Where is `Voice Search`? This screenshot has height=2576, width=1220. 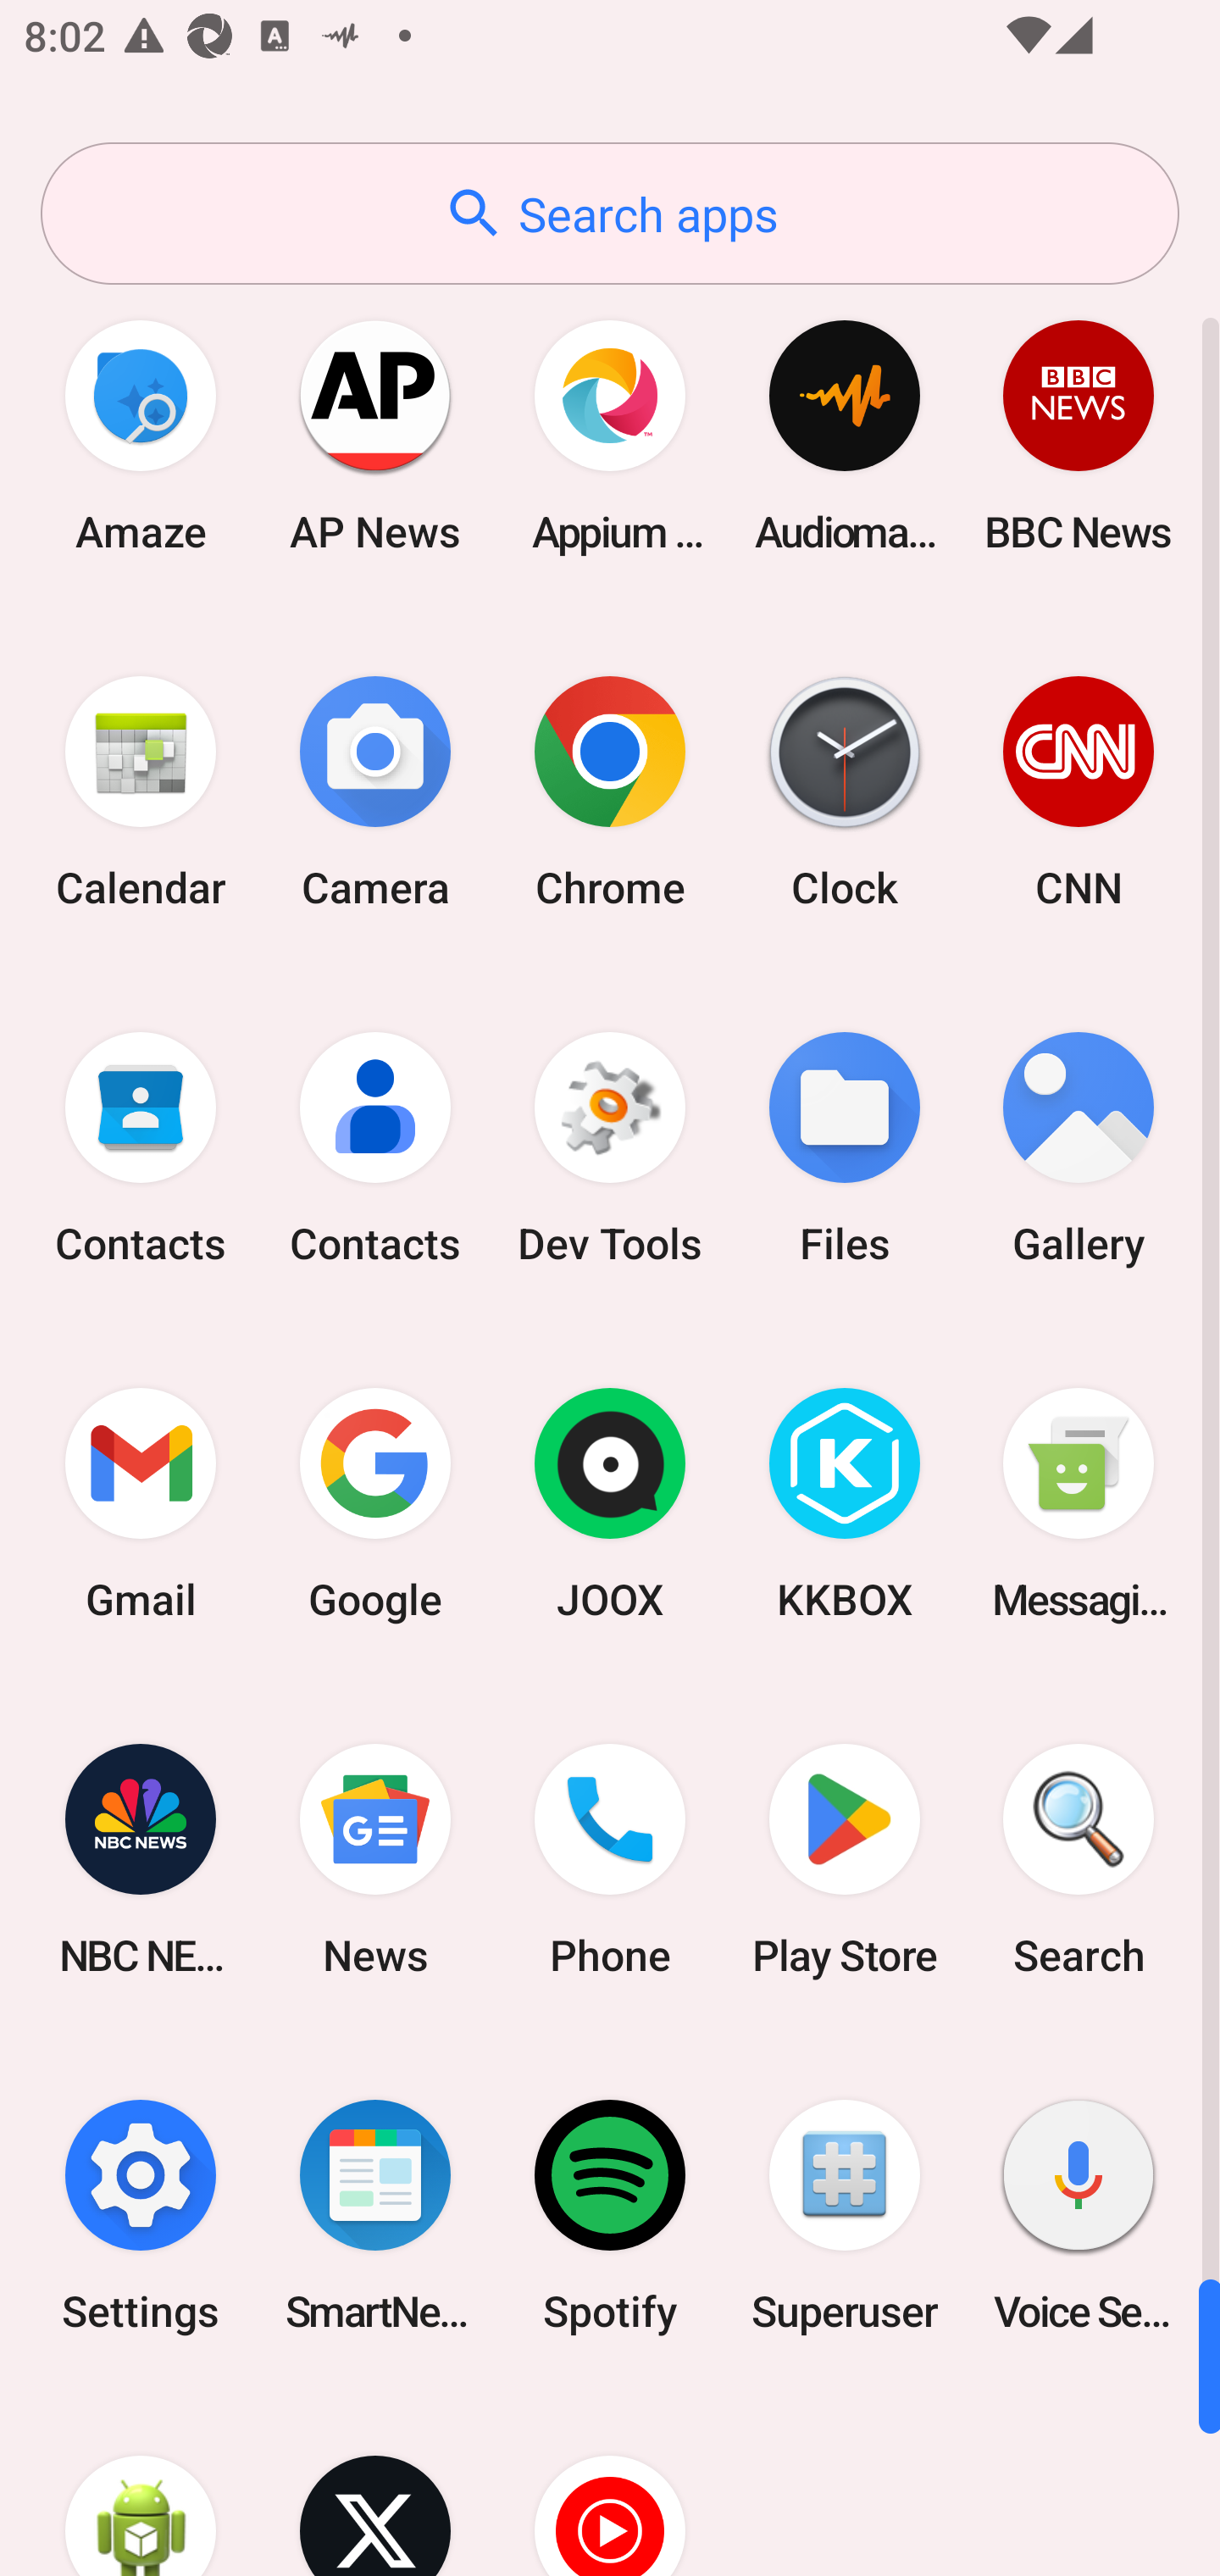 Voice Search is located at coordinates (1079, 2215).